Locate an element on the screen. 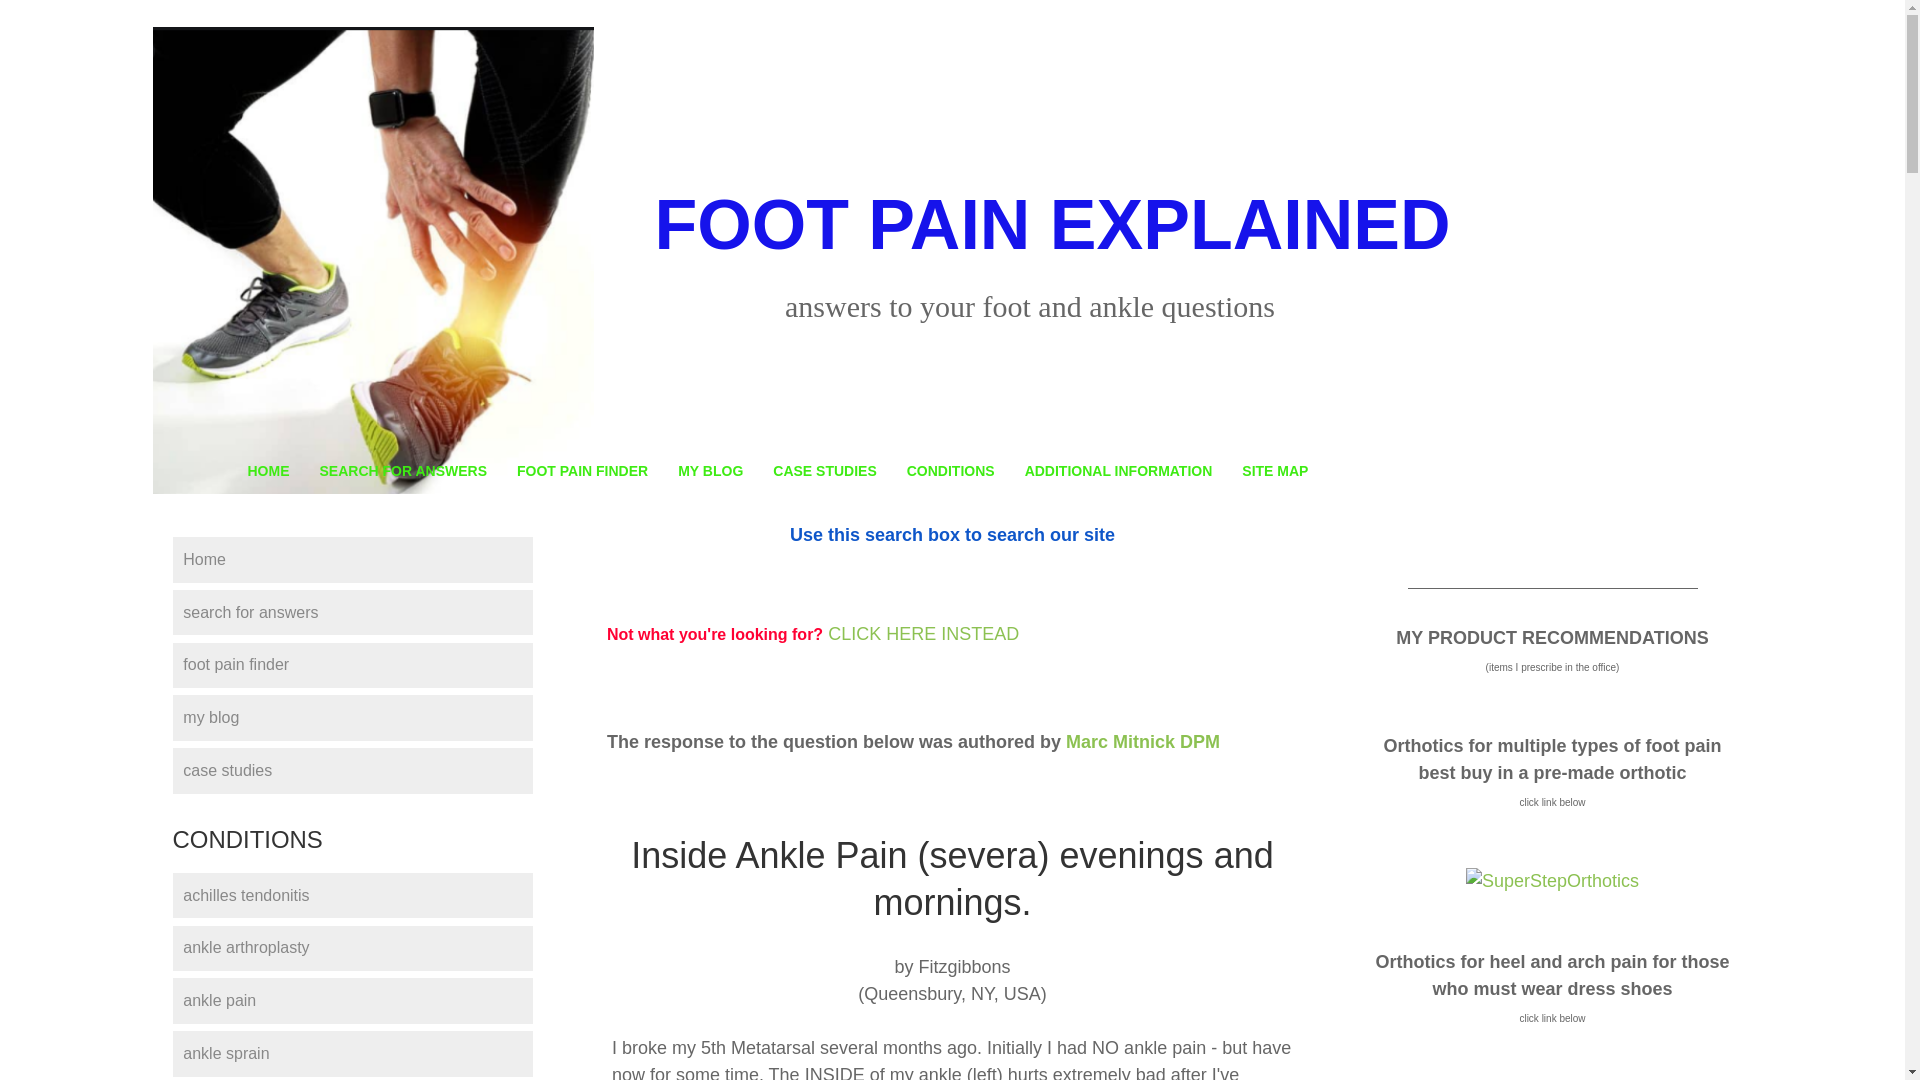 Image resolution: width=1920 pixels, height=1080 pixels. FOOT PAIN EXPLAINED is located at coordinates (1052, 224).